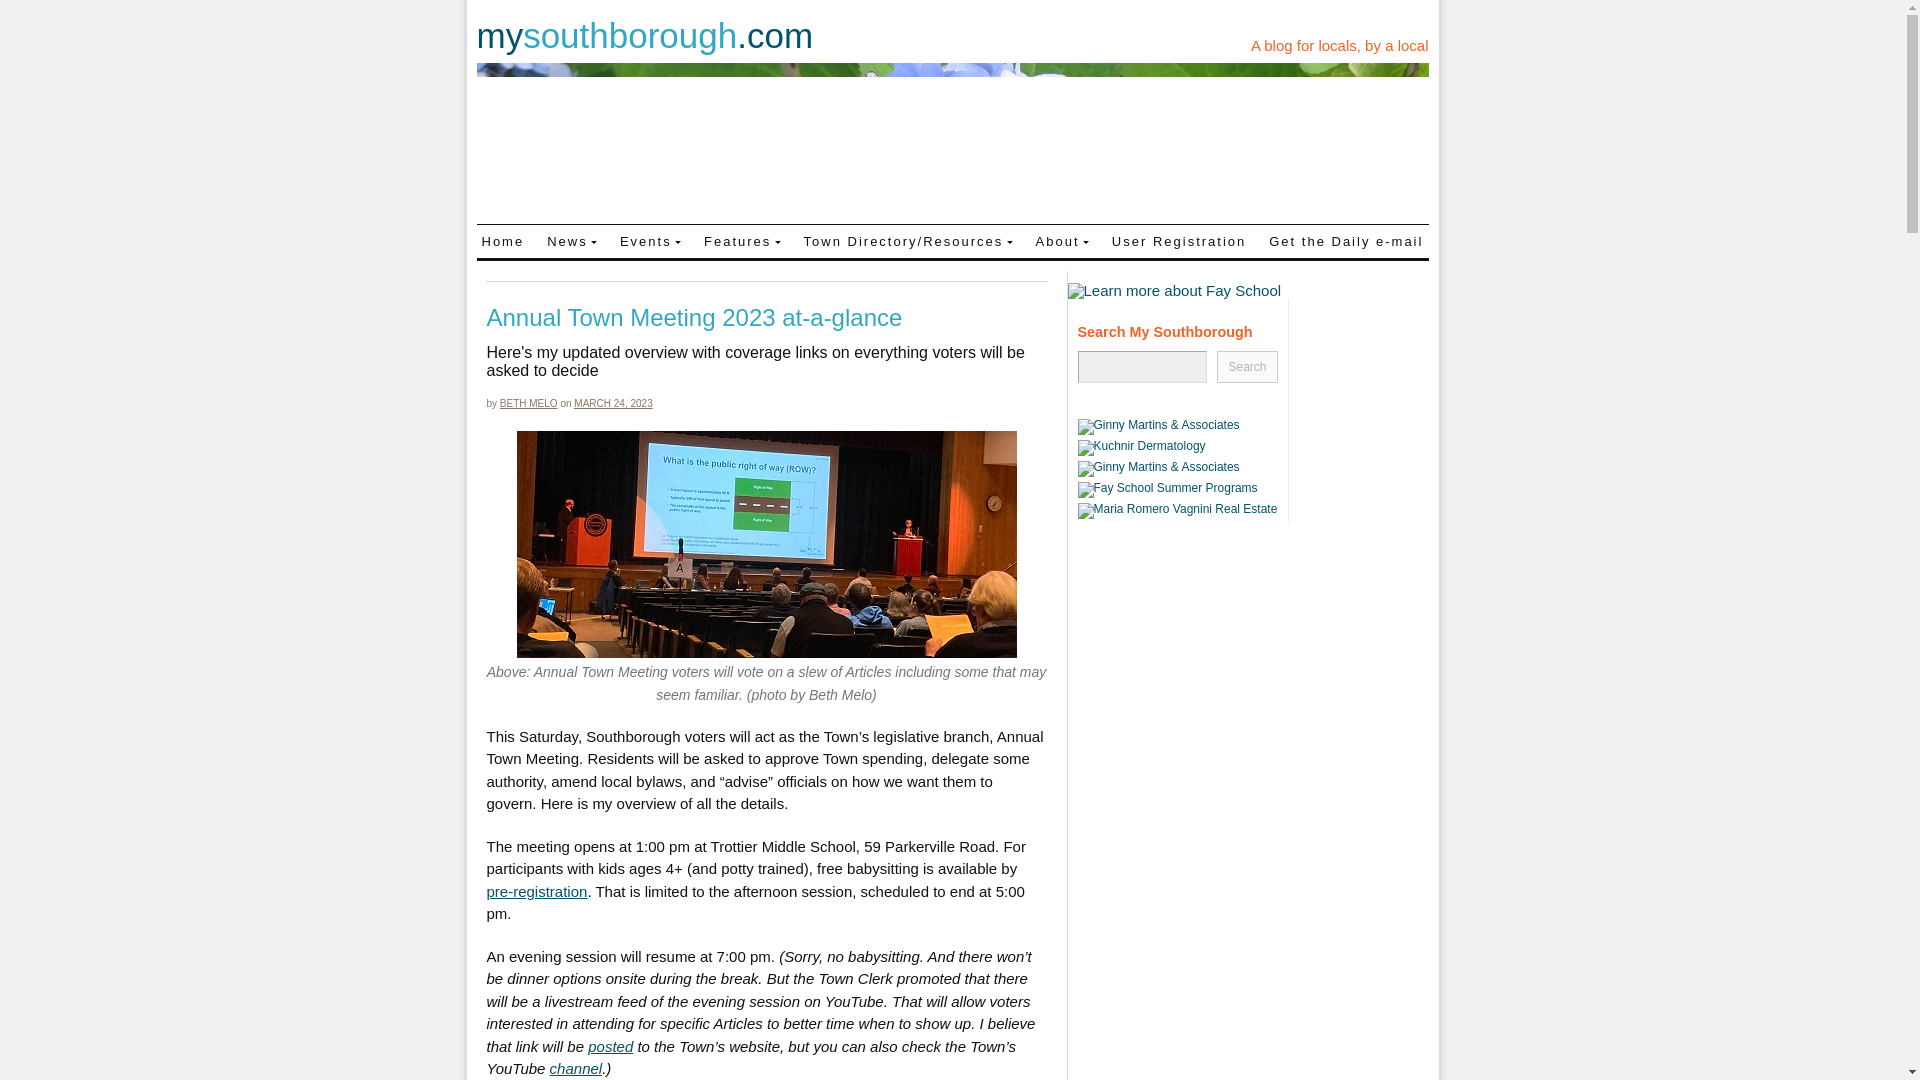  I want to click on News, so click(572, 240).